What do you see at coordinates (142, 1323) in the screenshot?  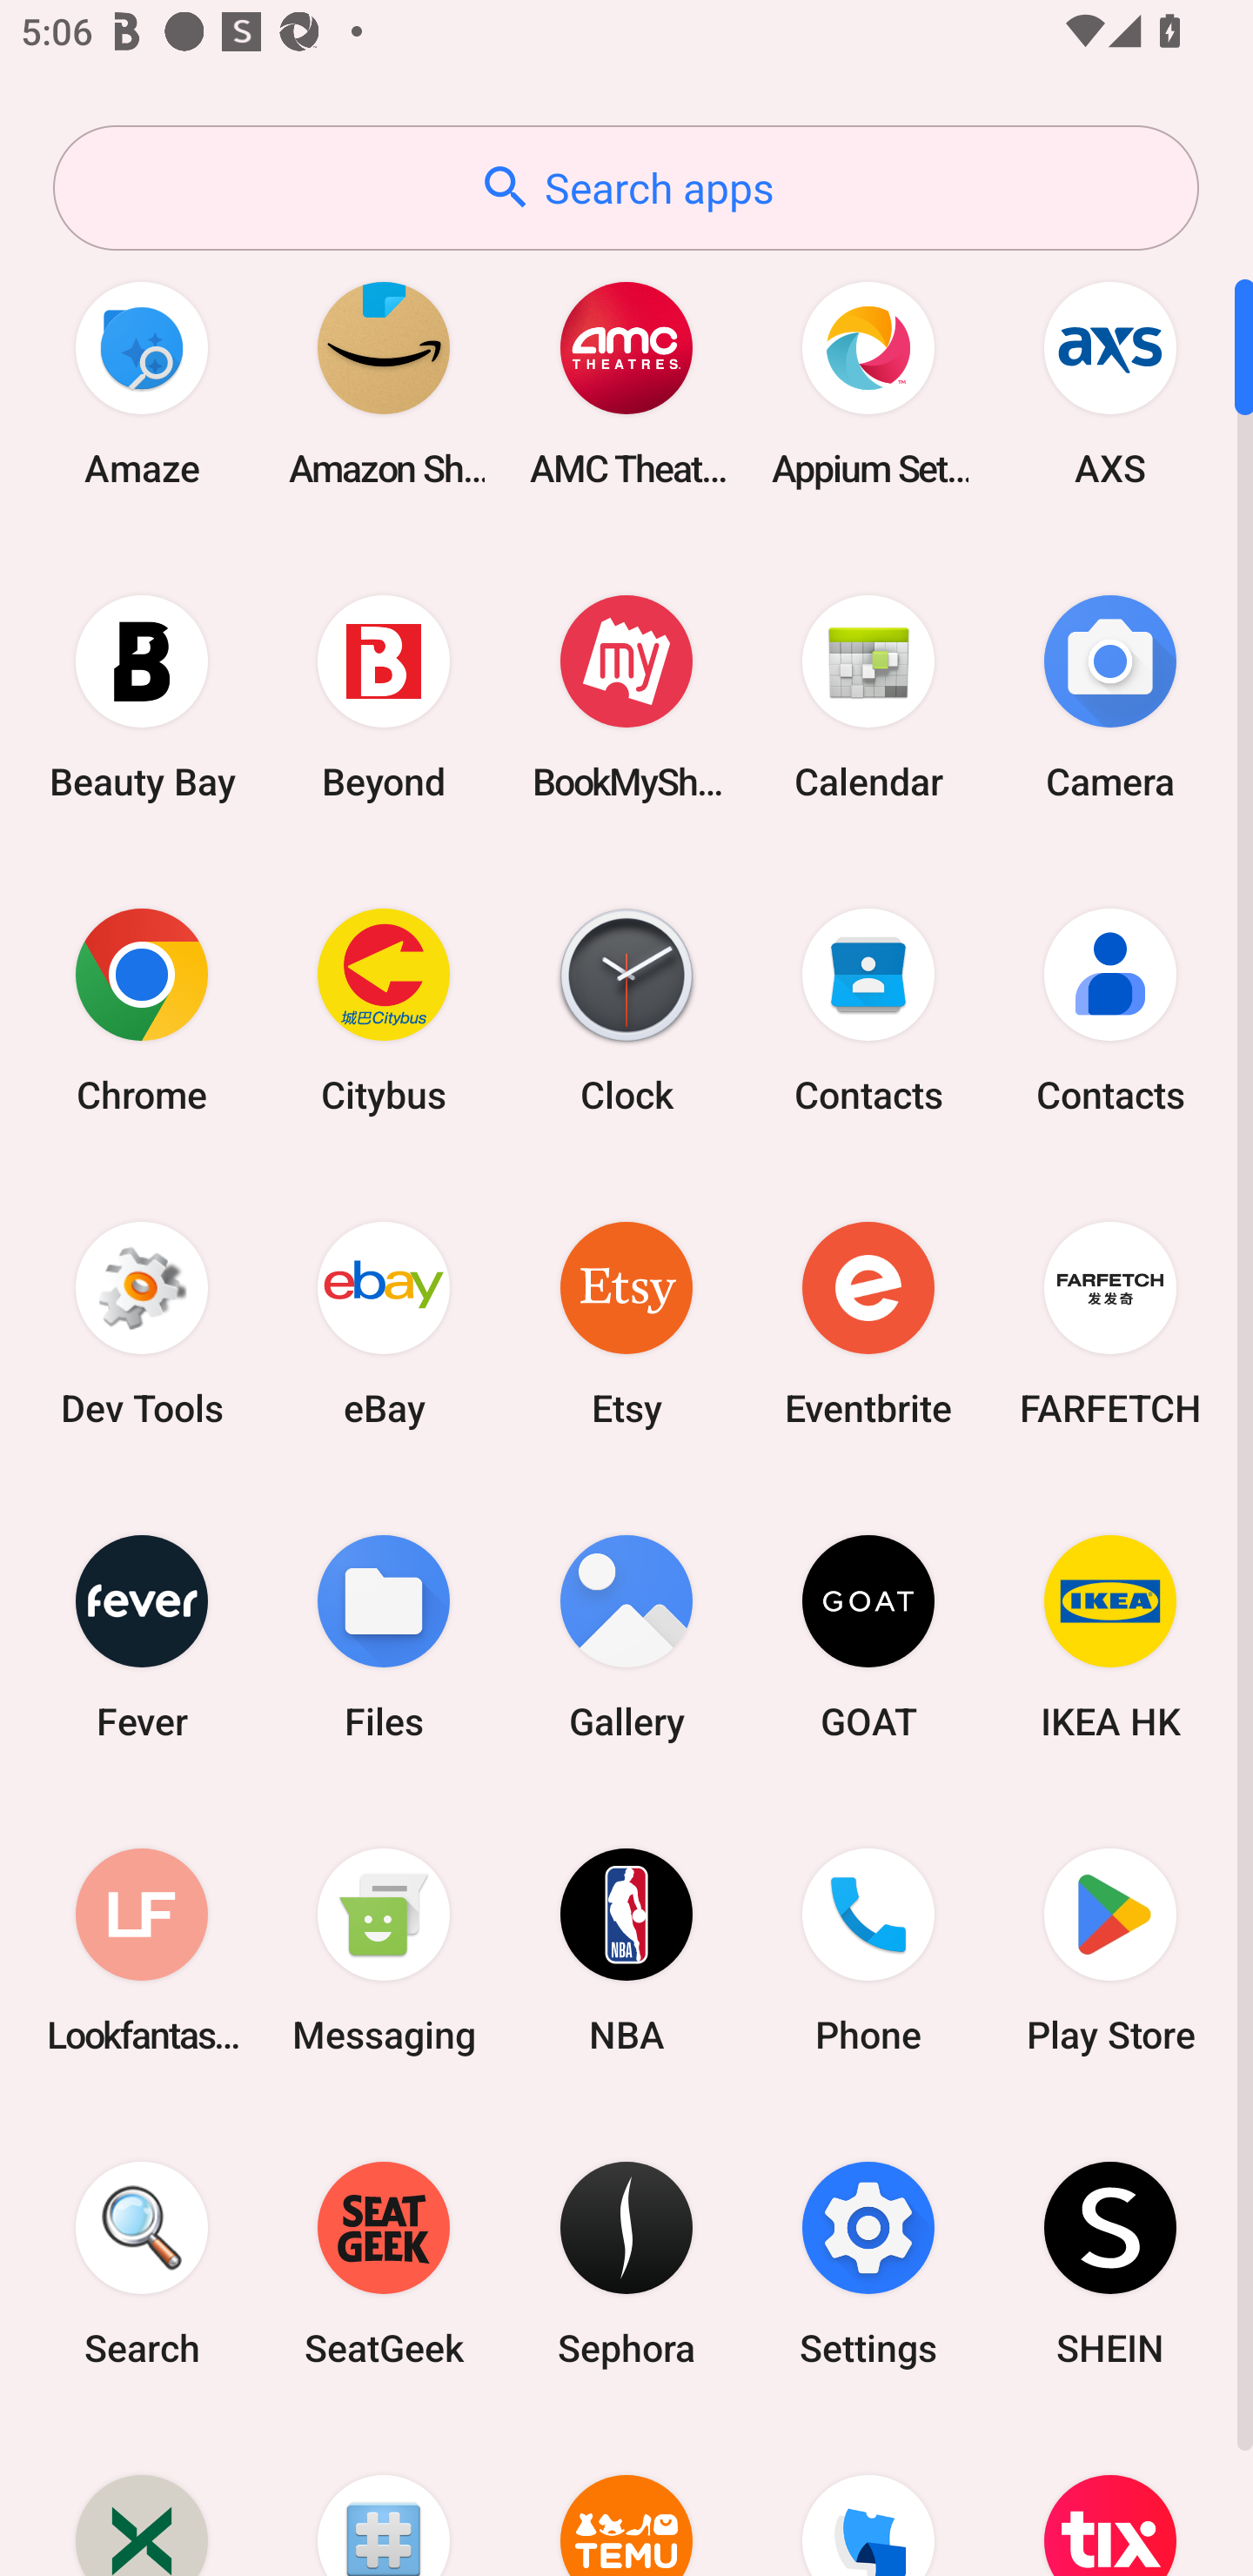 I see `Dev Tools` at bounding box center [142, 1323].